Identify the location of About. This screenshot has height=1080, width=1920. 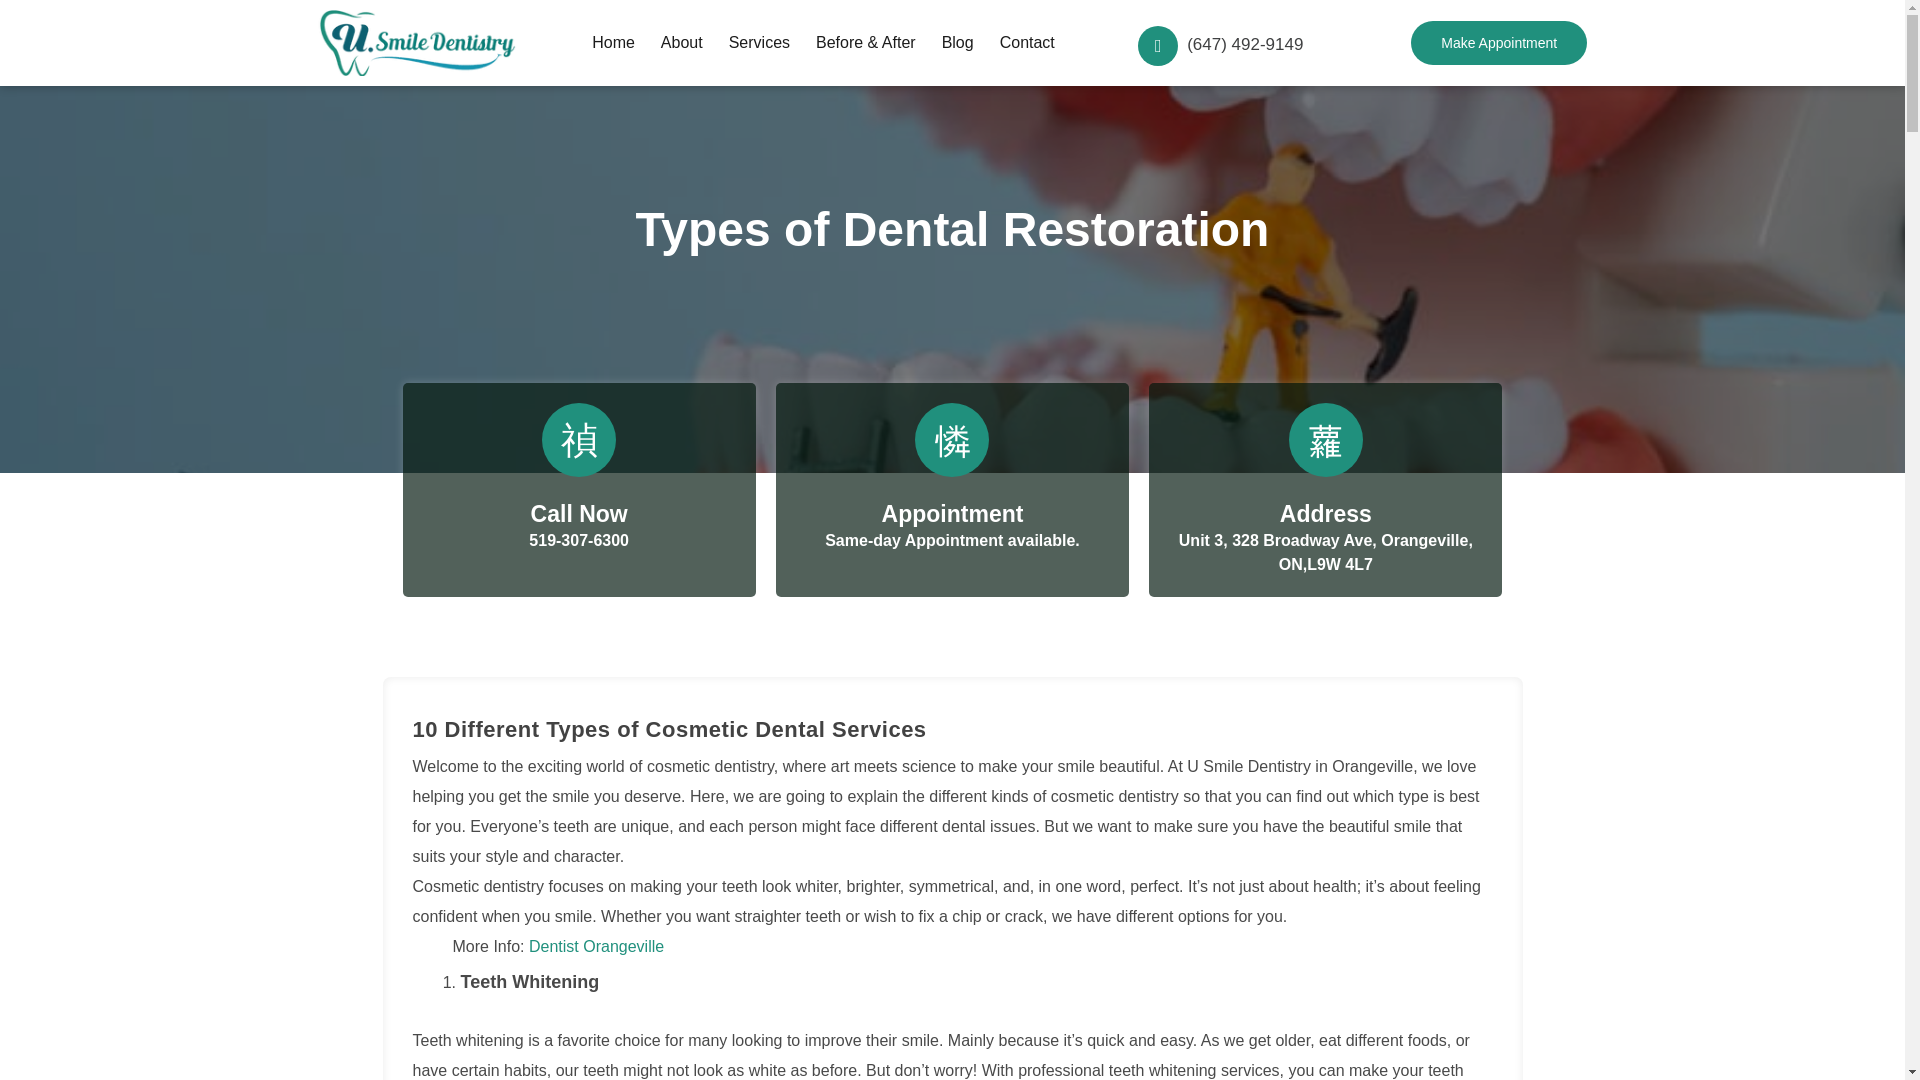
(682, 42).